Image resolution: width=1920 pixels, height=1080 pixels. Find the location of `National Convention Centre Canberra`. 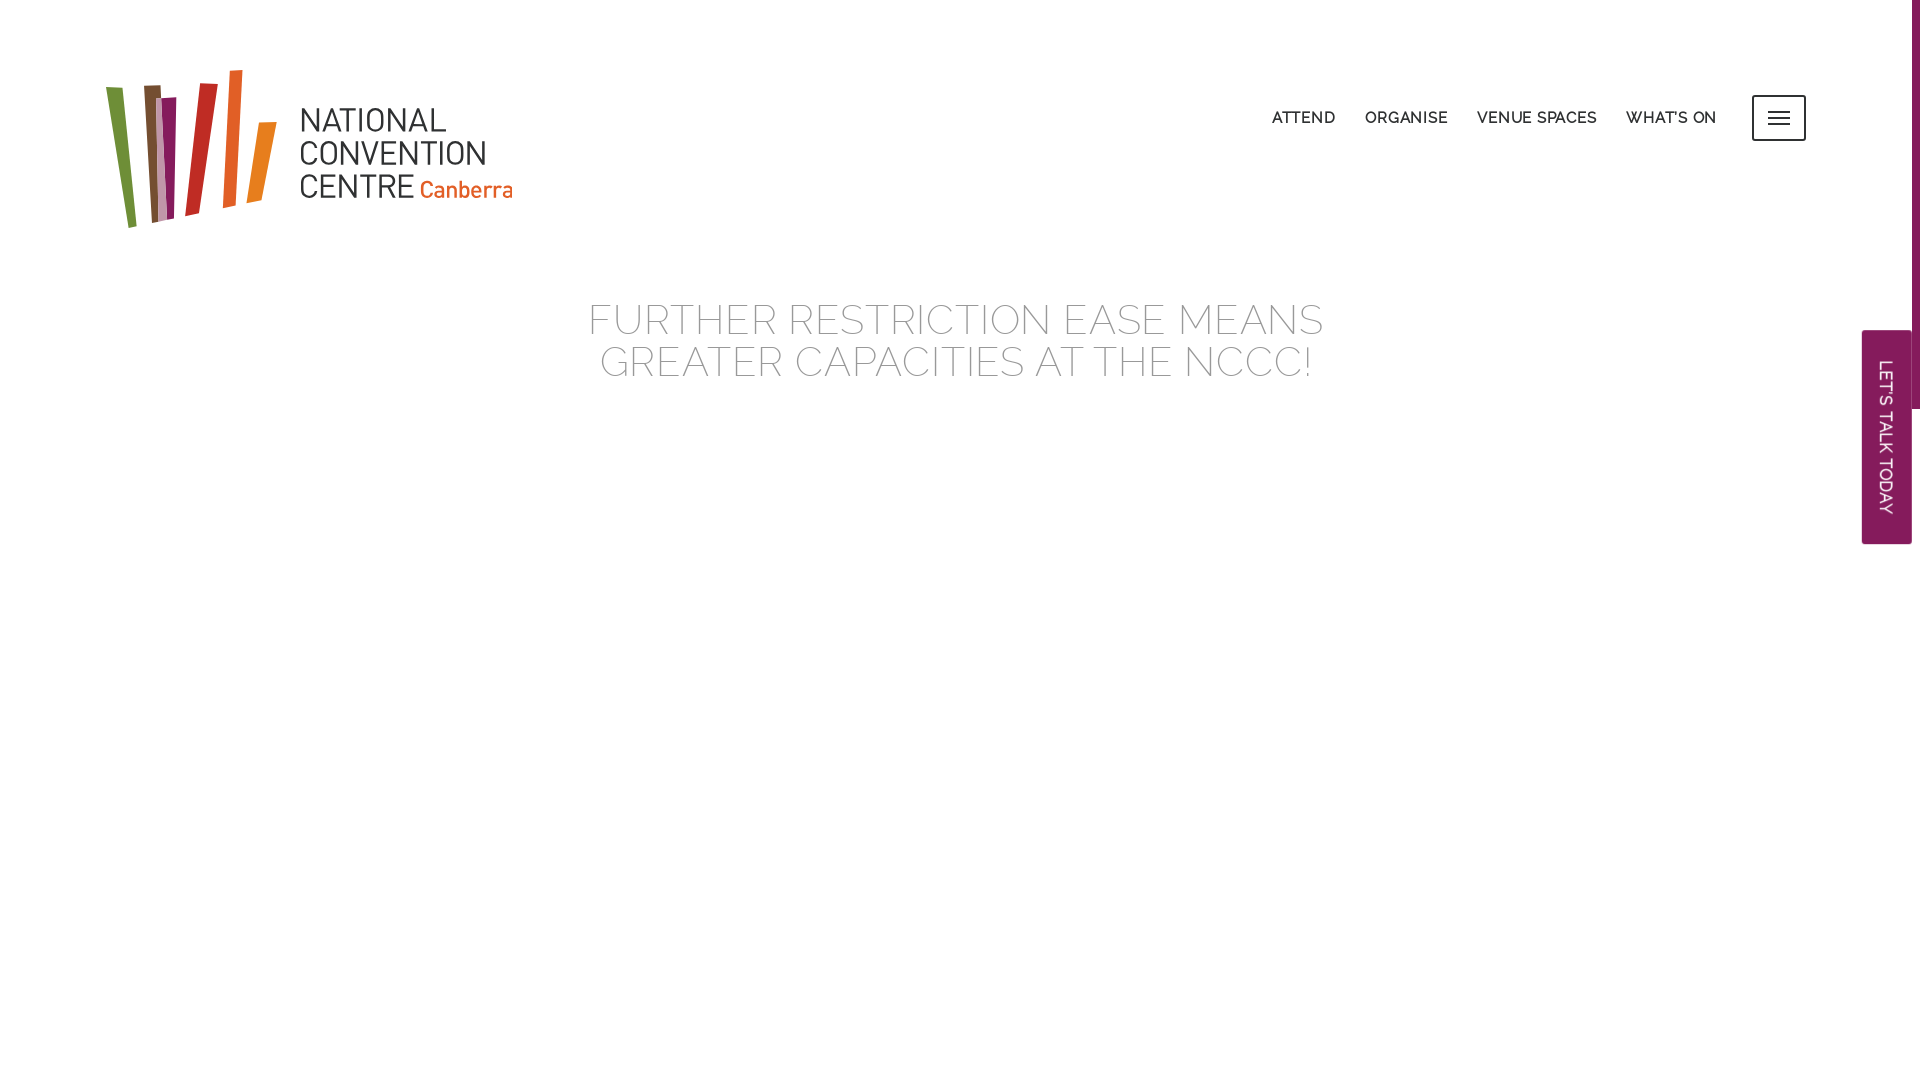

National Convention Centre Canberra is located at coordinates (331, 152).